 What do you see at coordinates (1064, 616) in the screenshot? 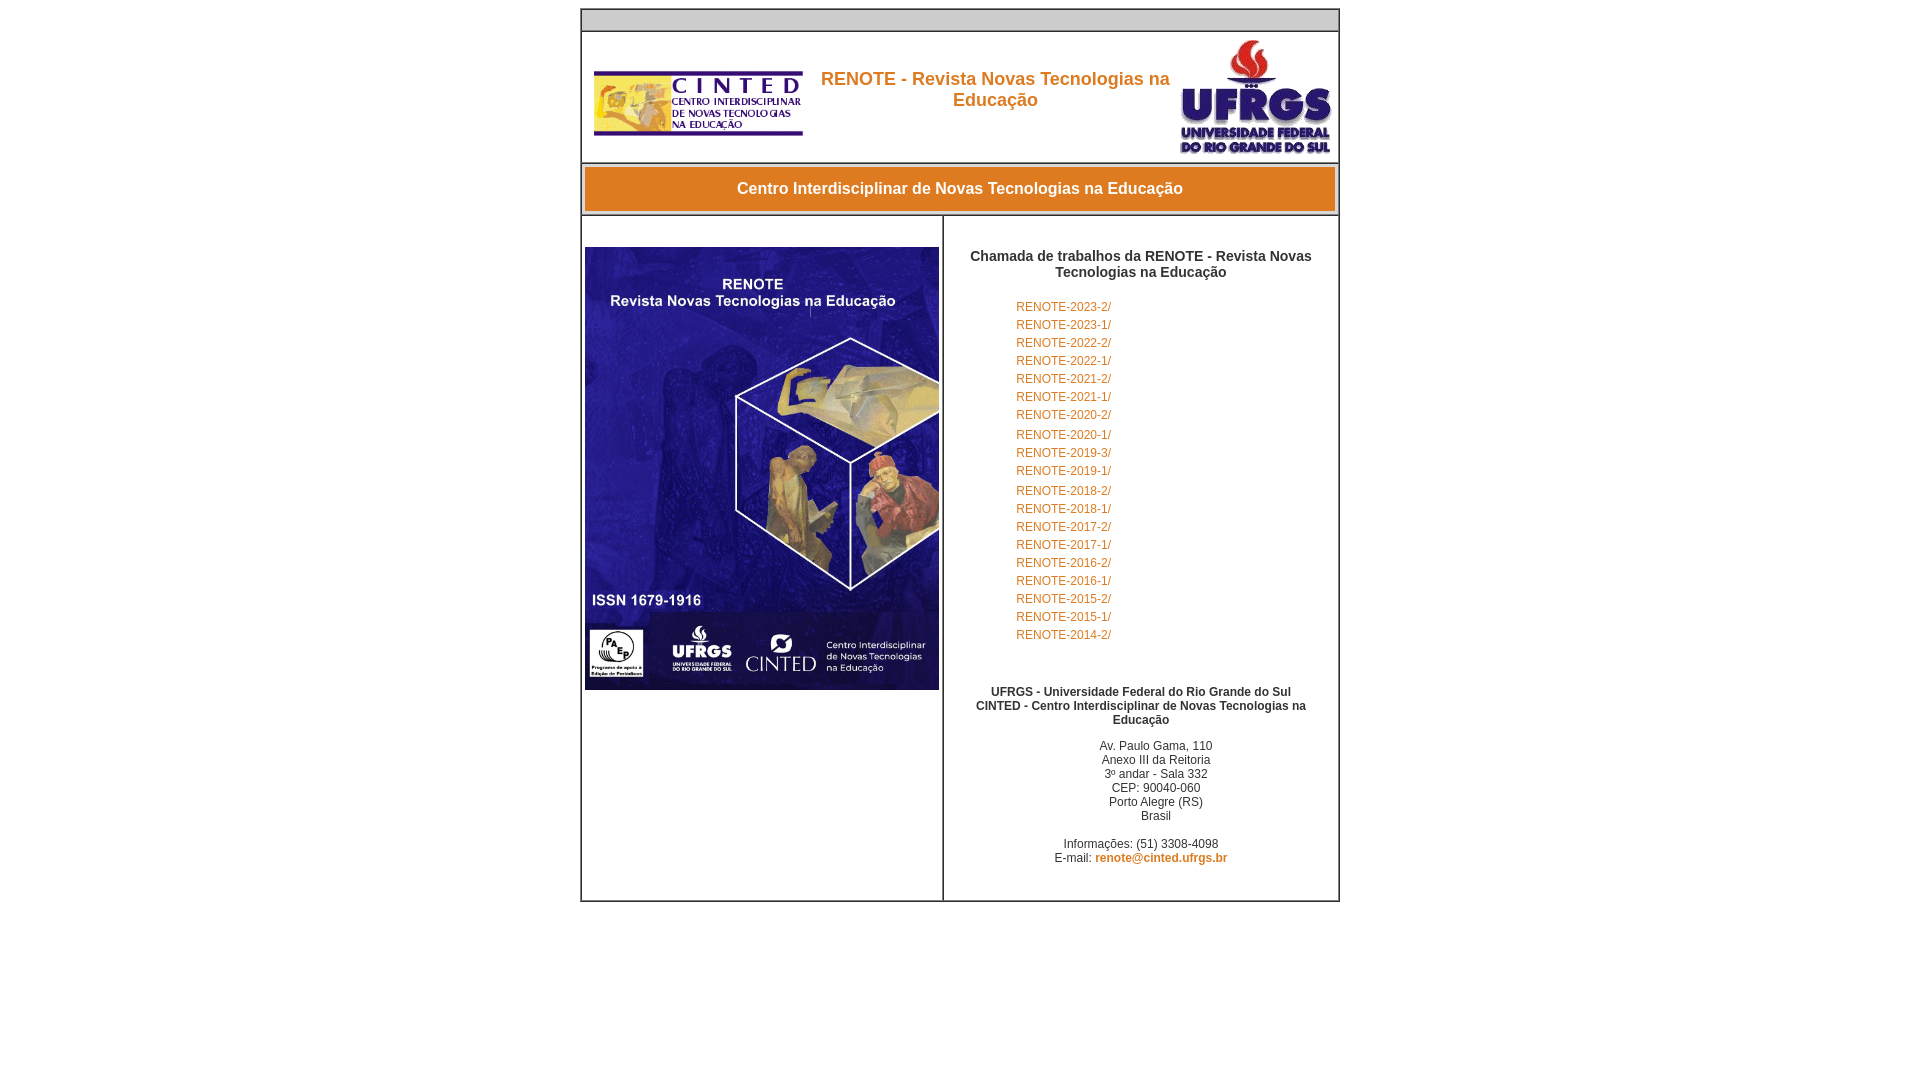
I see `RENOTE-2015-1/` at bounding box center [1064, 616].